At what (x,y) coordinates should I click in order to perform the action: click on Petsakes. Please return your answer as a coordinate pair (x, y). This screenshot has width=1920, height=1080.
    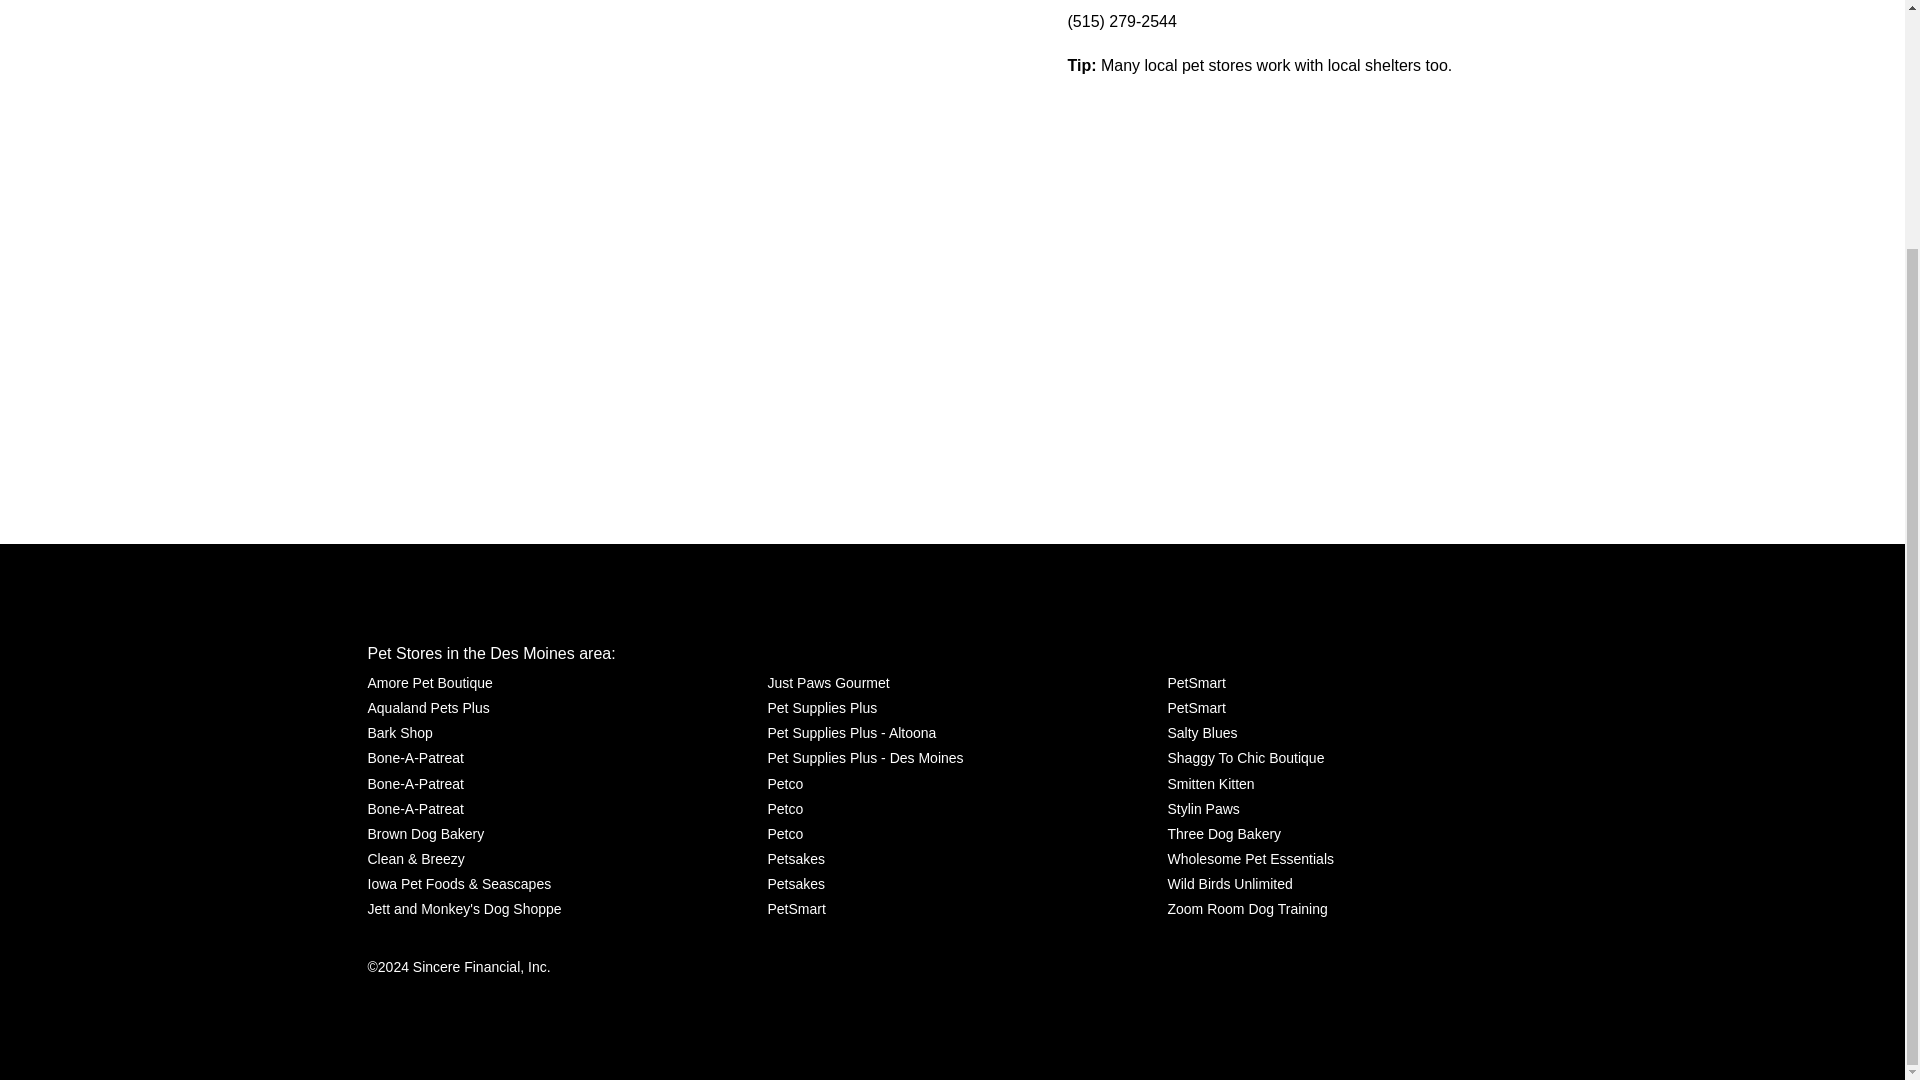
    Looking at the image, I should click on (796, 884).